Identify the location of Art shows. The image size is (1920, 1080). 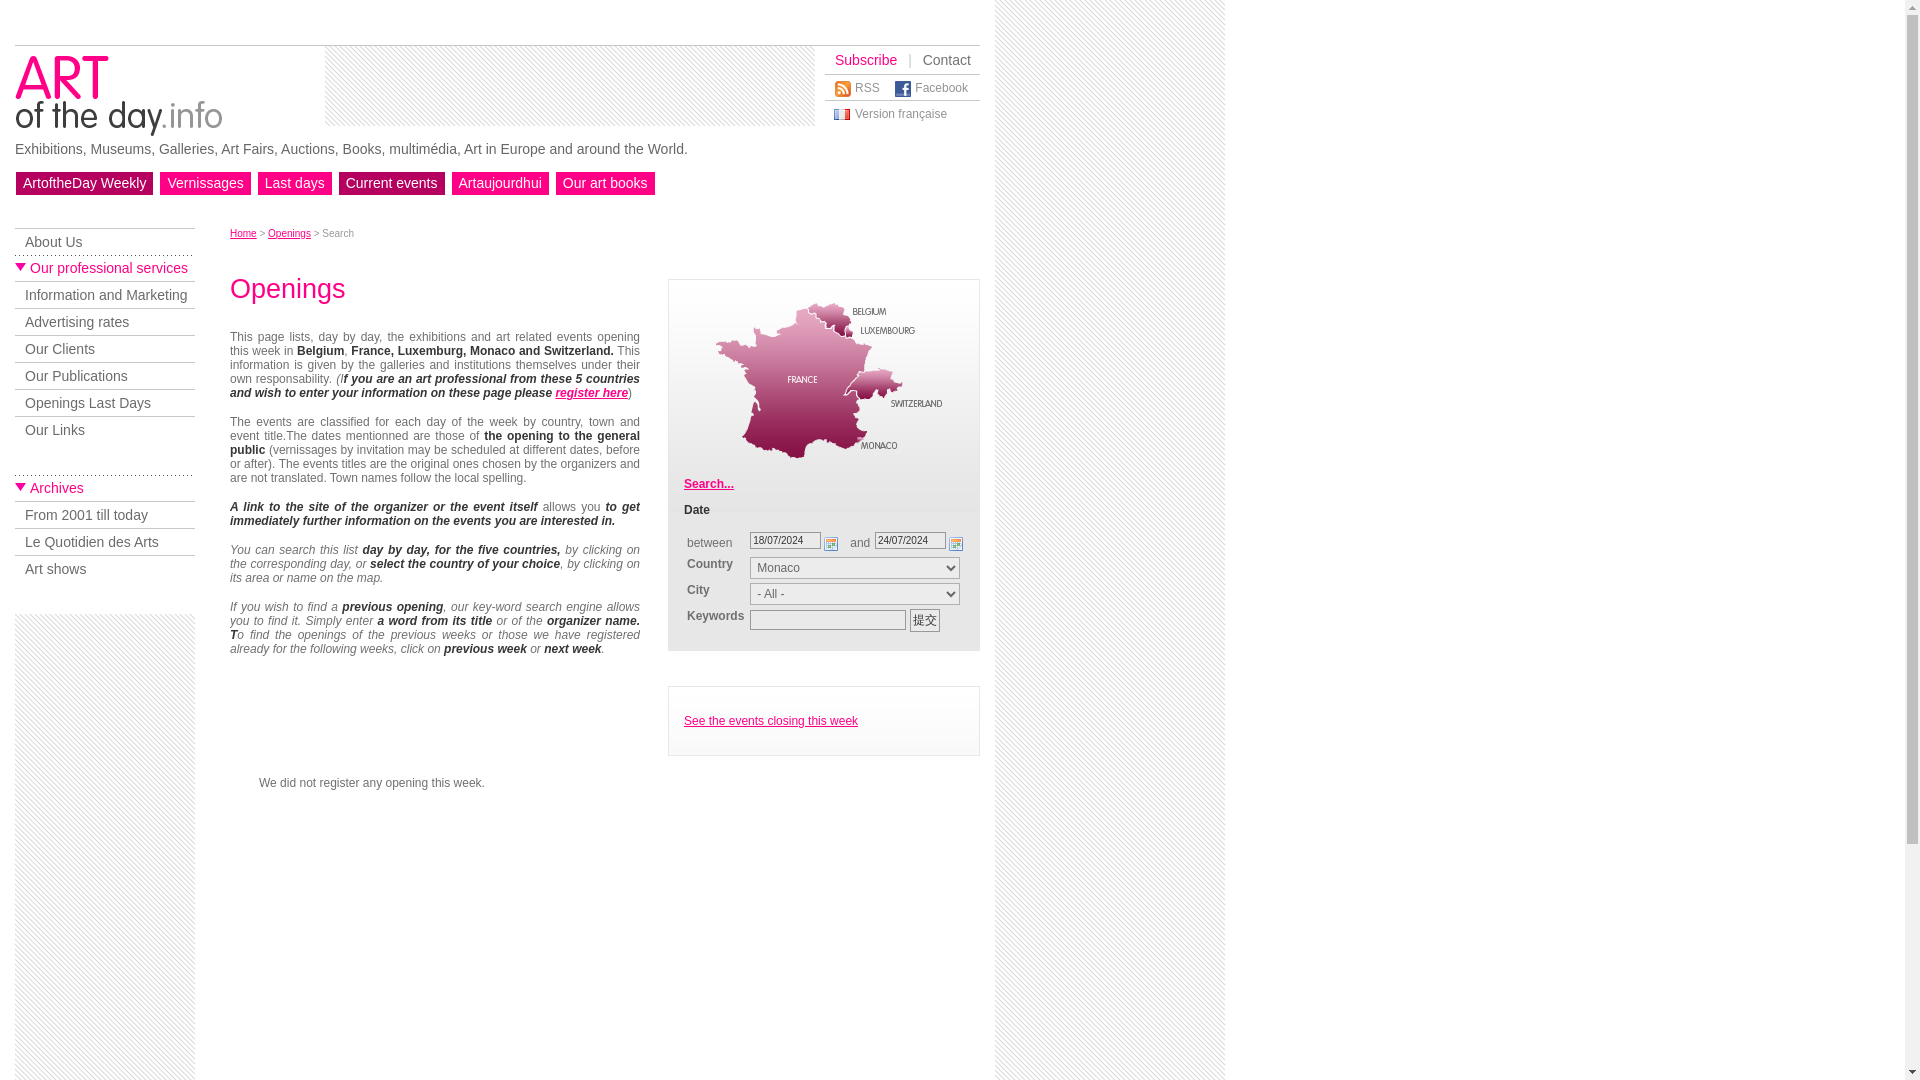
(105, 568).